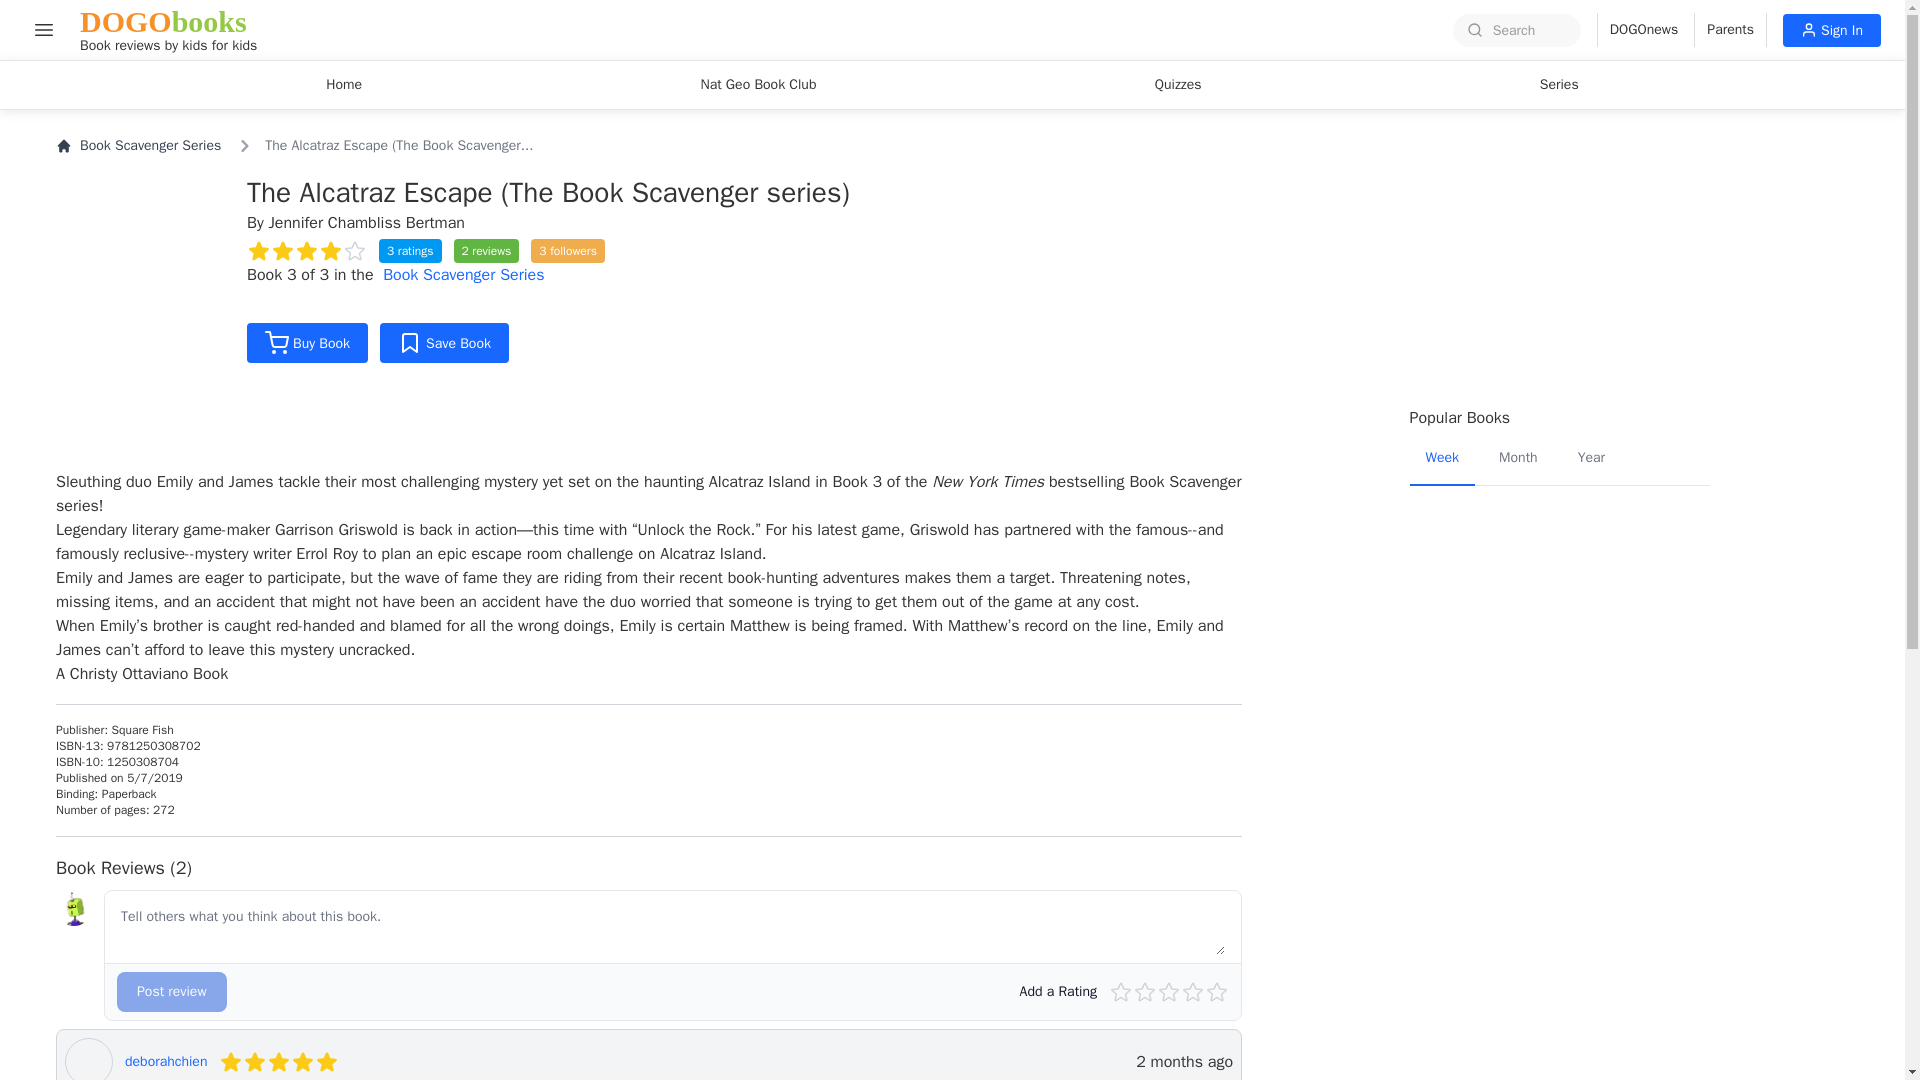  What do you see at coordinates (1178, 84) in the screenshot?
I see `Quizzes` at bounding box center [1178, 84].